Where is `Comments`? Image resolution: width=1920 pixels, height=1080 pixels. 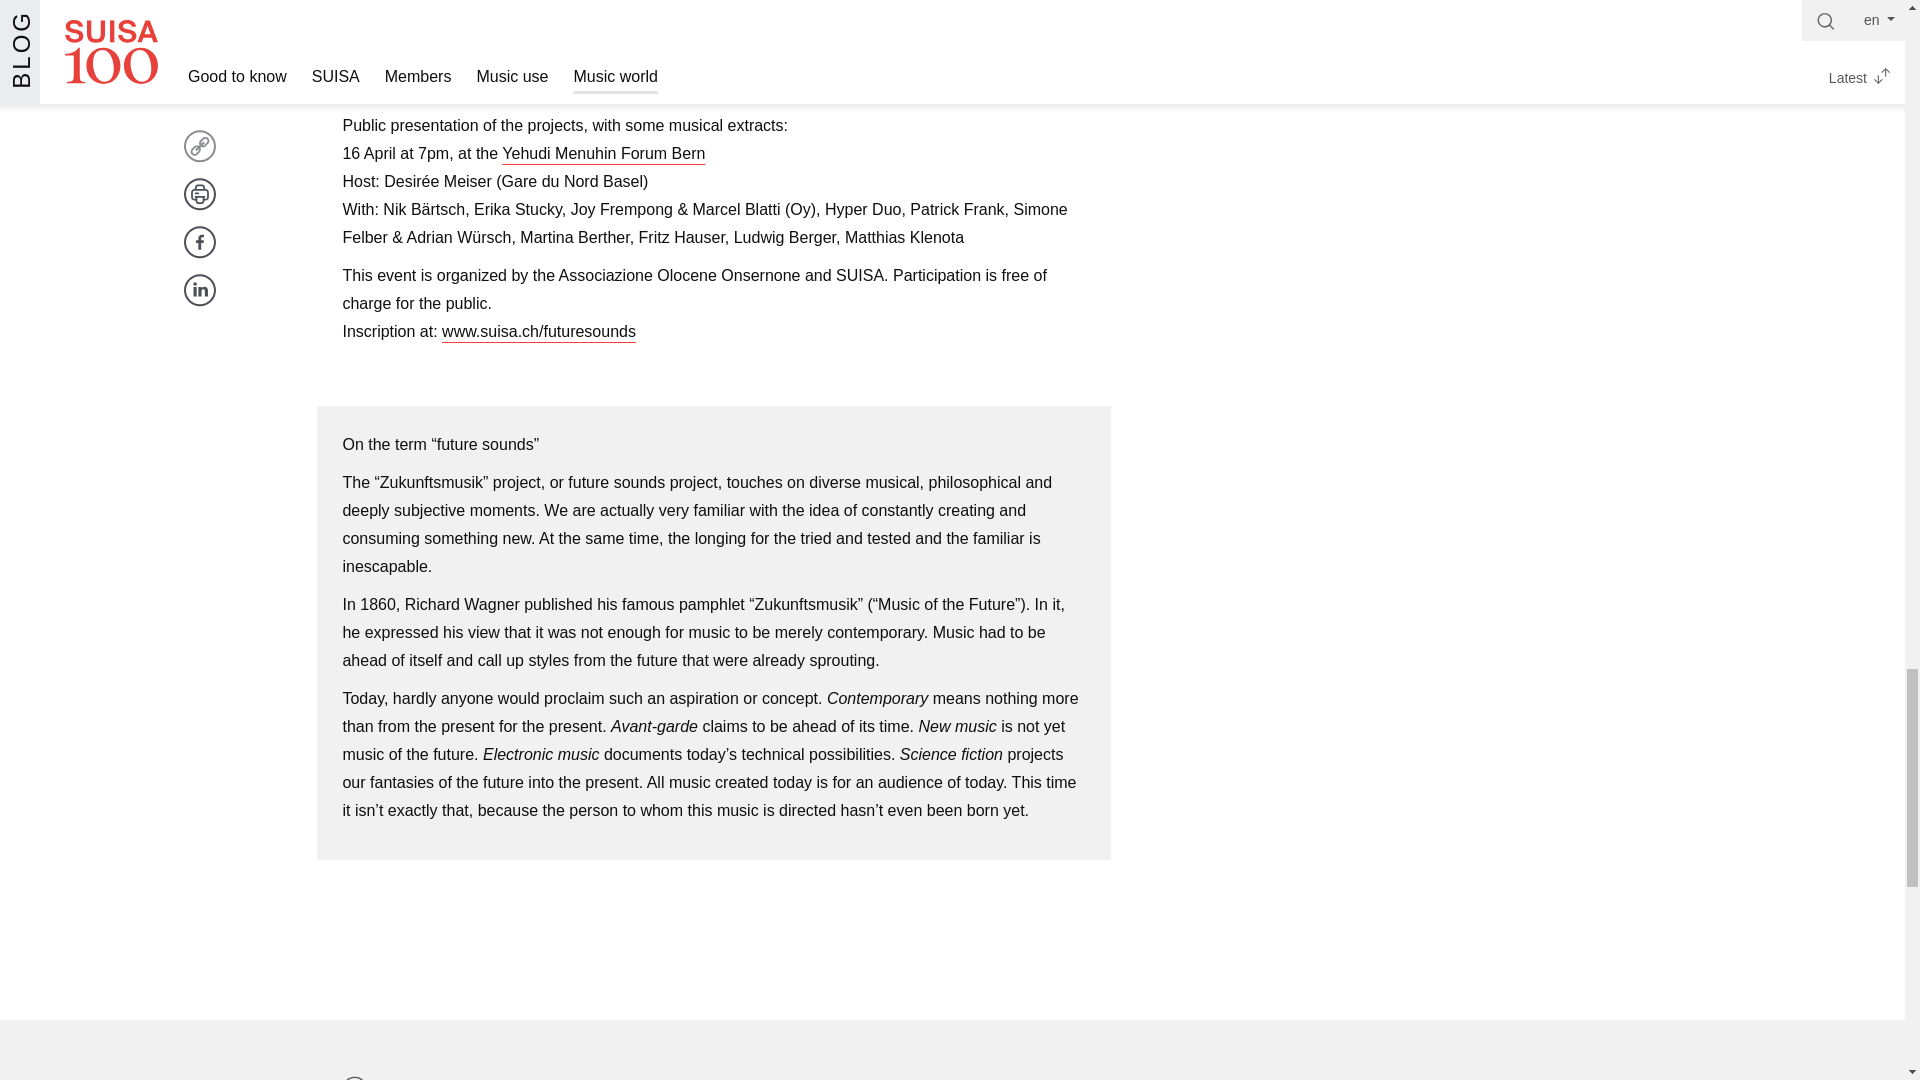 Comments is located at coordinates (413, 1075).